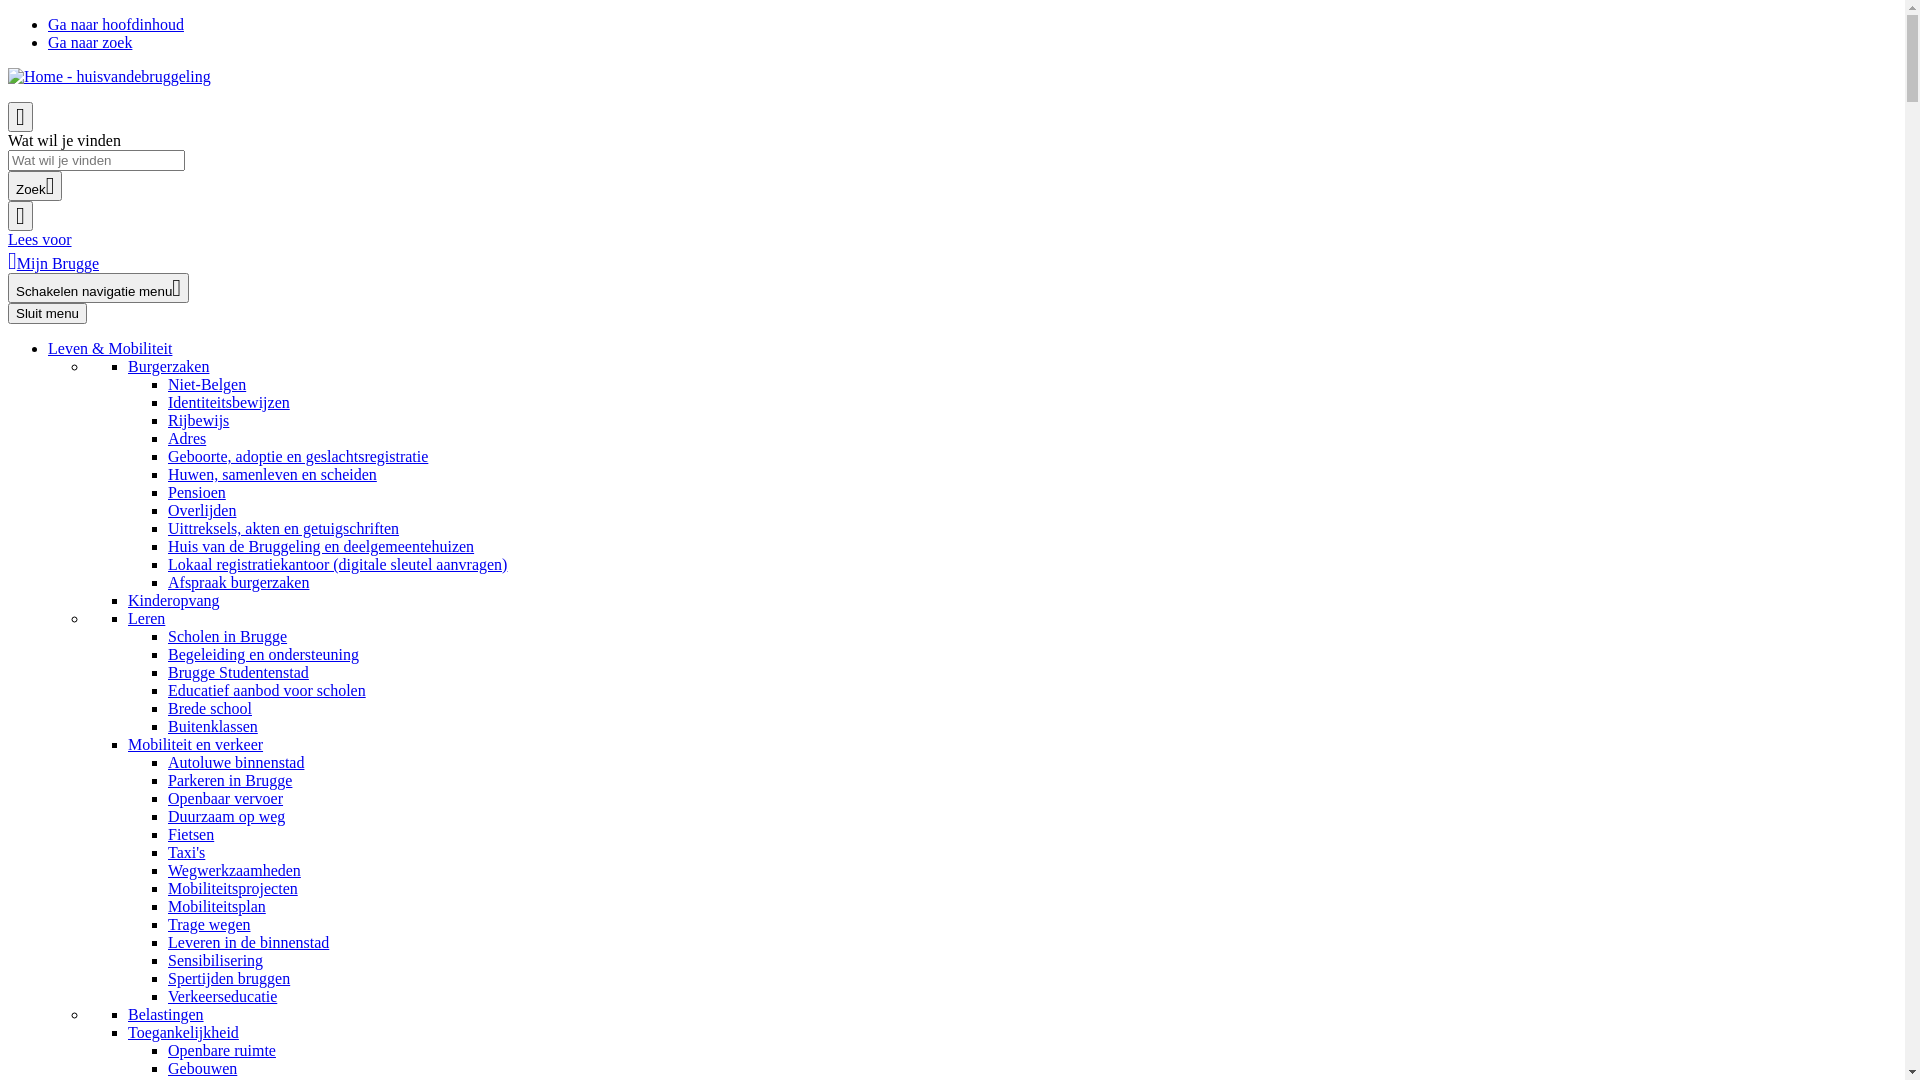 Image resolution: width=1920 pixels, height=1080 pixels. Describe the element at coordinates (184, 1032) in the screenshot. I see `Toegankelijkheid` at that location.